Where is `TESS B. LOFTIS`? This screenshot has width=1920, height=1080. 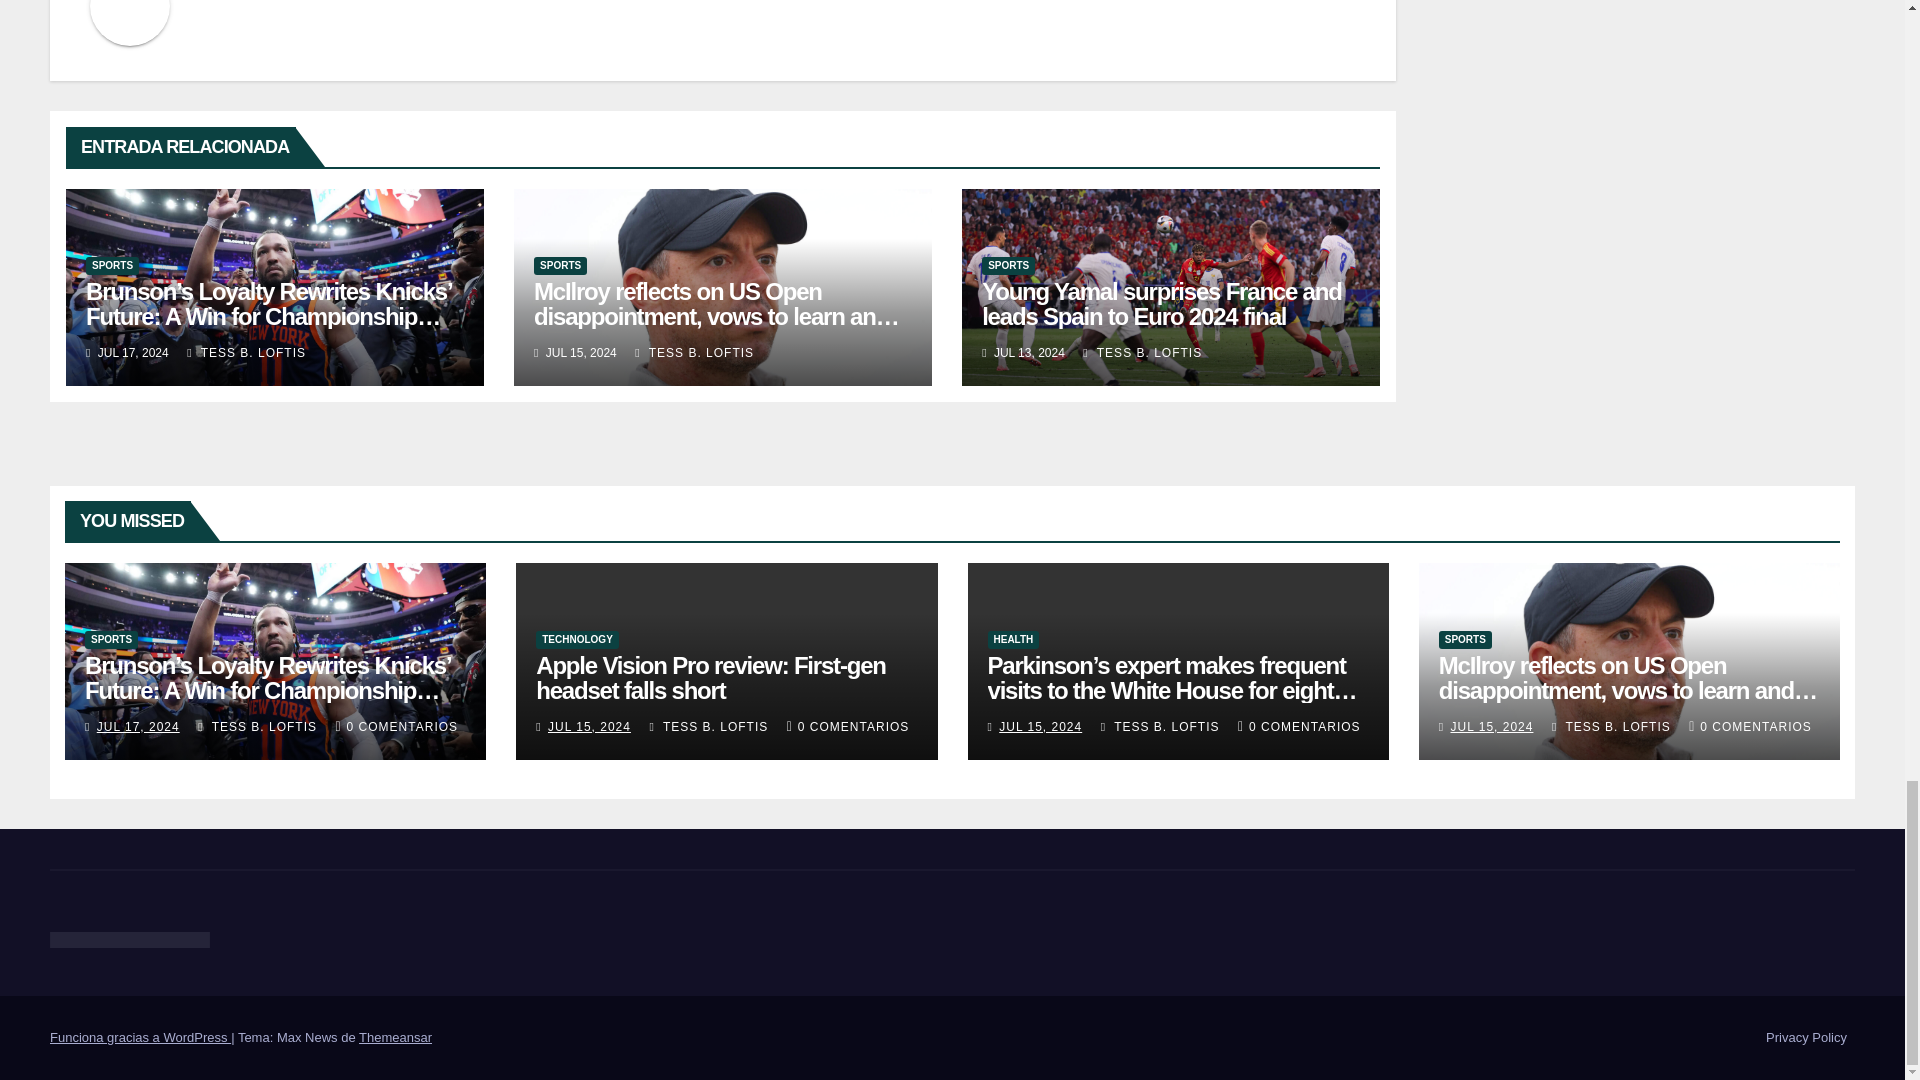
TESS B. LOFTIS is located at coordinates (1142, 352).